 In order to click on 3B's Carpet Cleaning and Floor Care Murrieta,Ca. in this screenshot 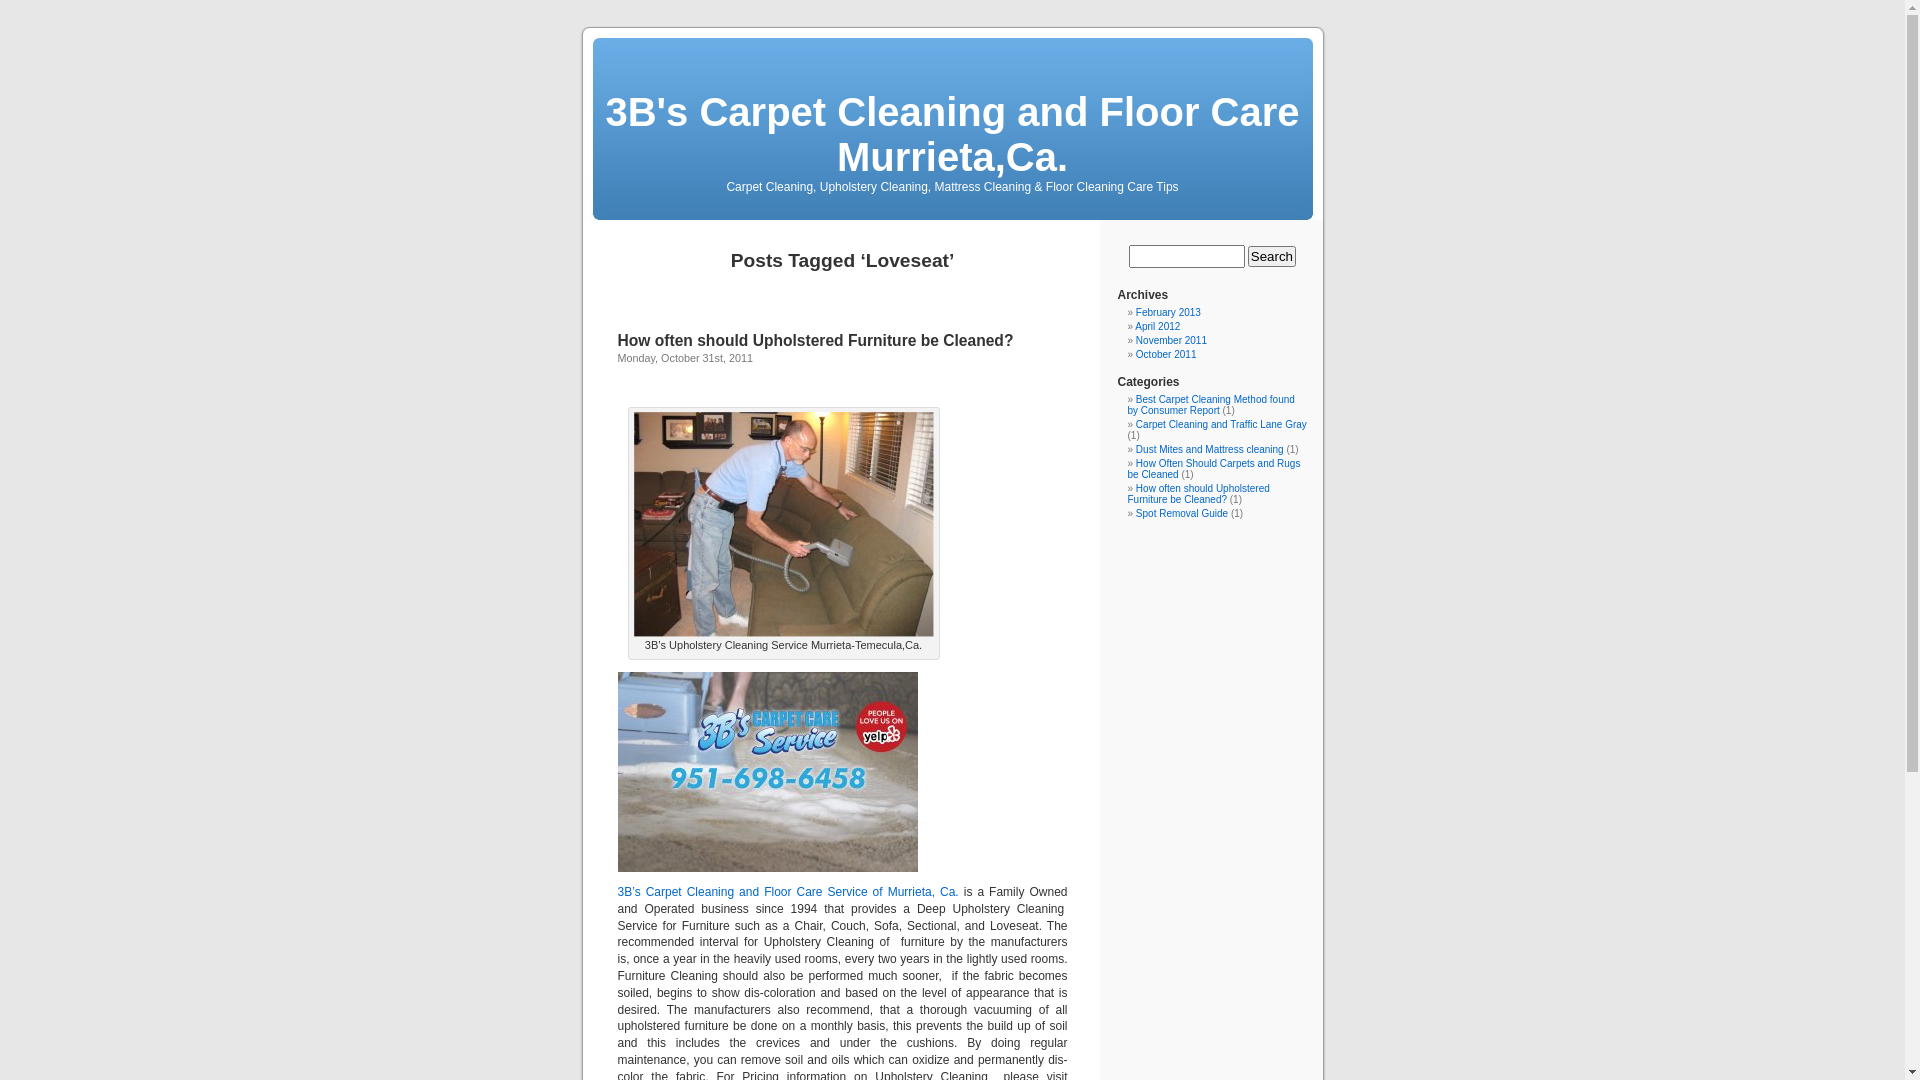, I will do `click(952, 134)`.